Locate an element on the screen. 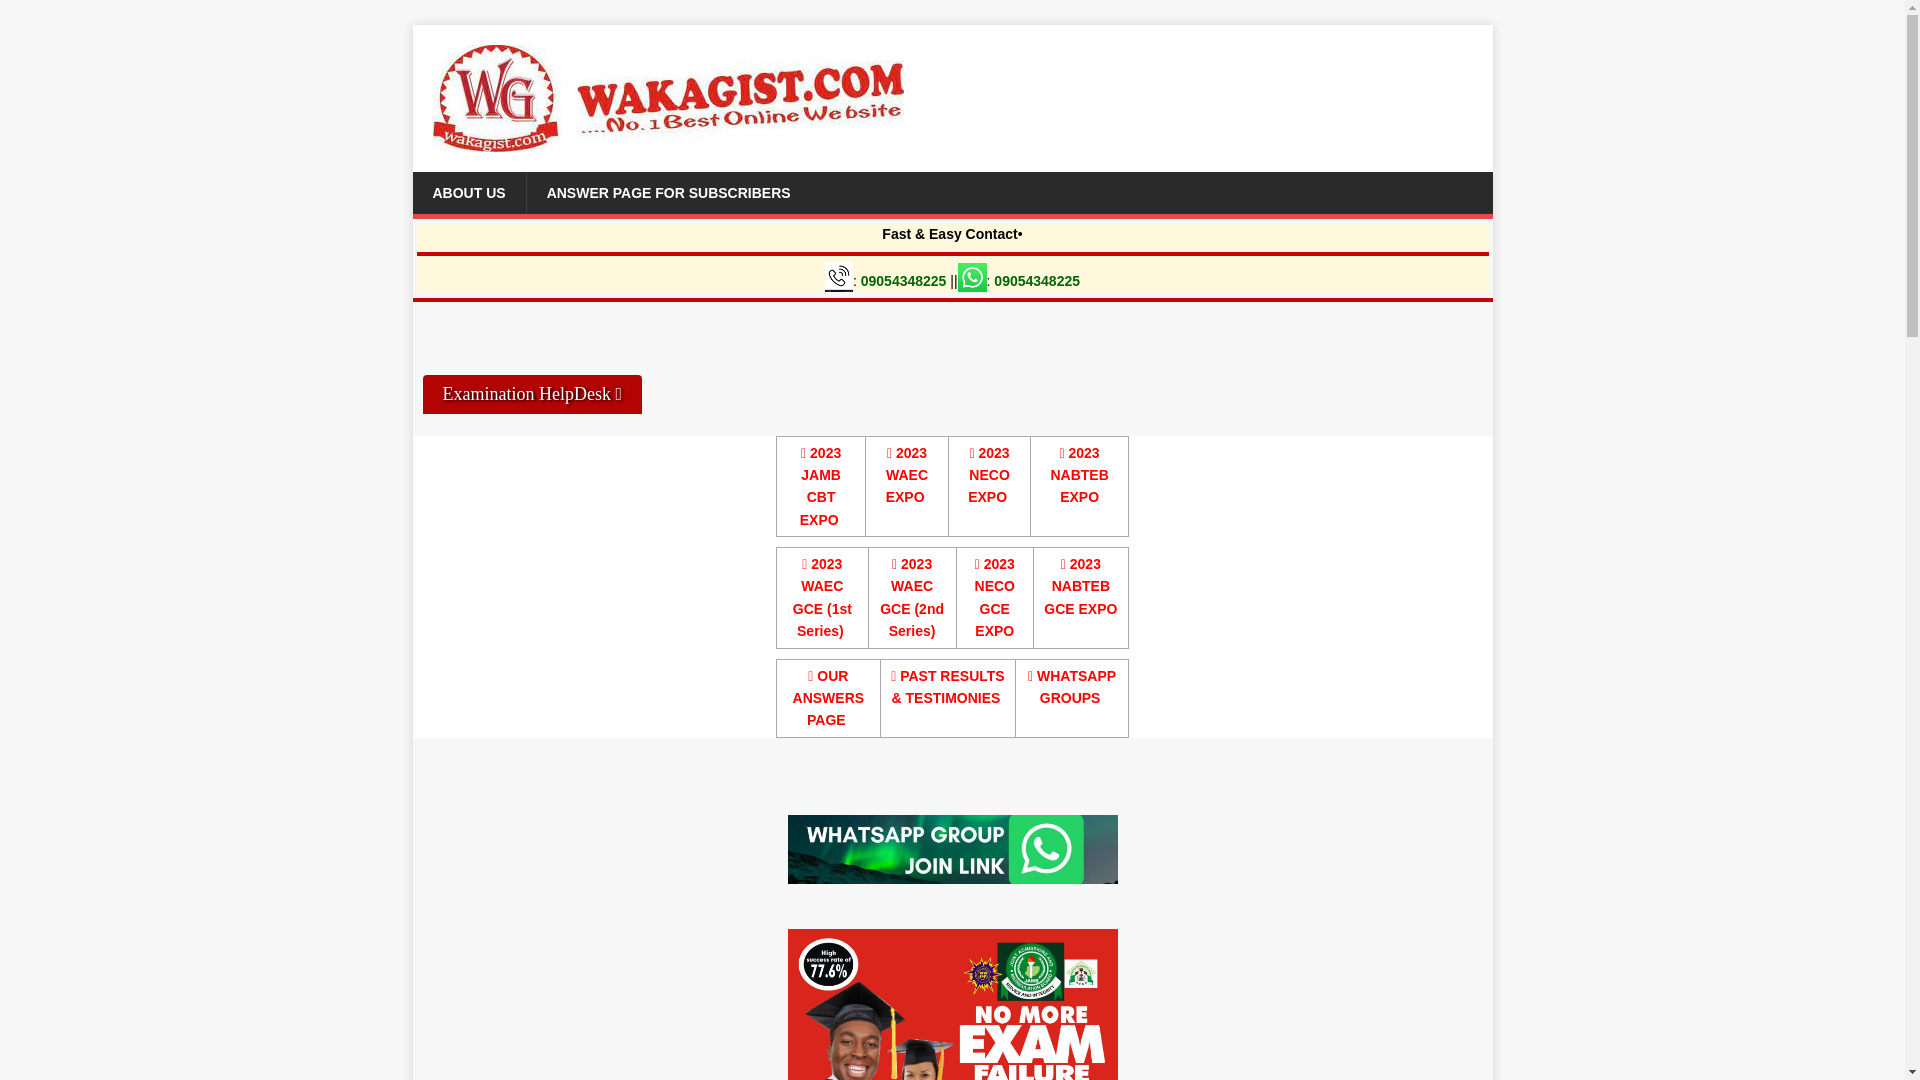   OUR ANSWERS PAGE  is located at coordinates (828, 698).